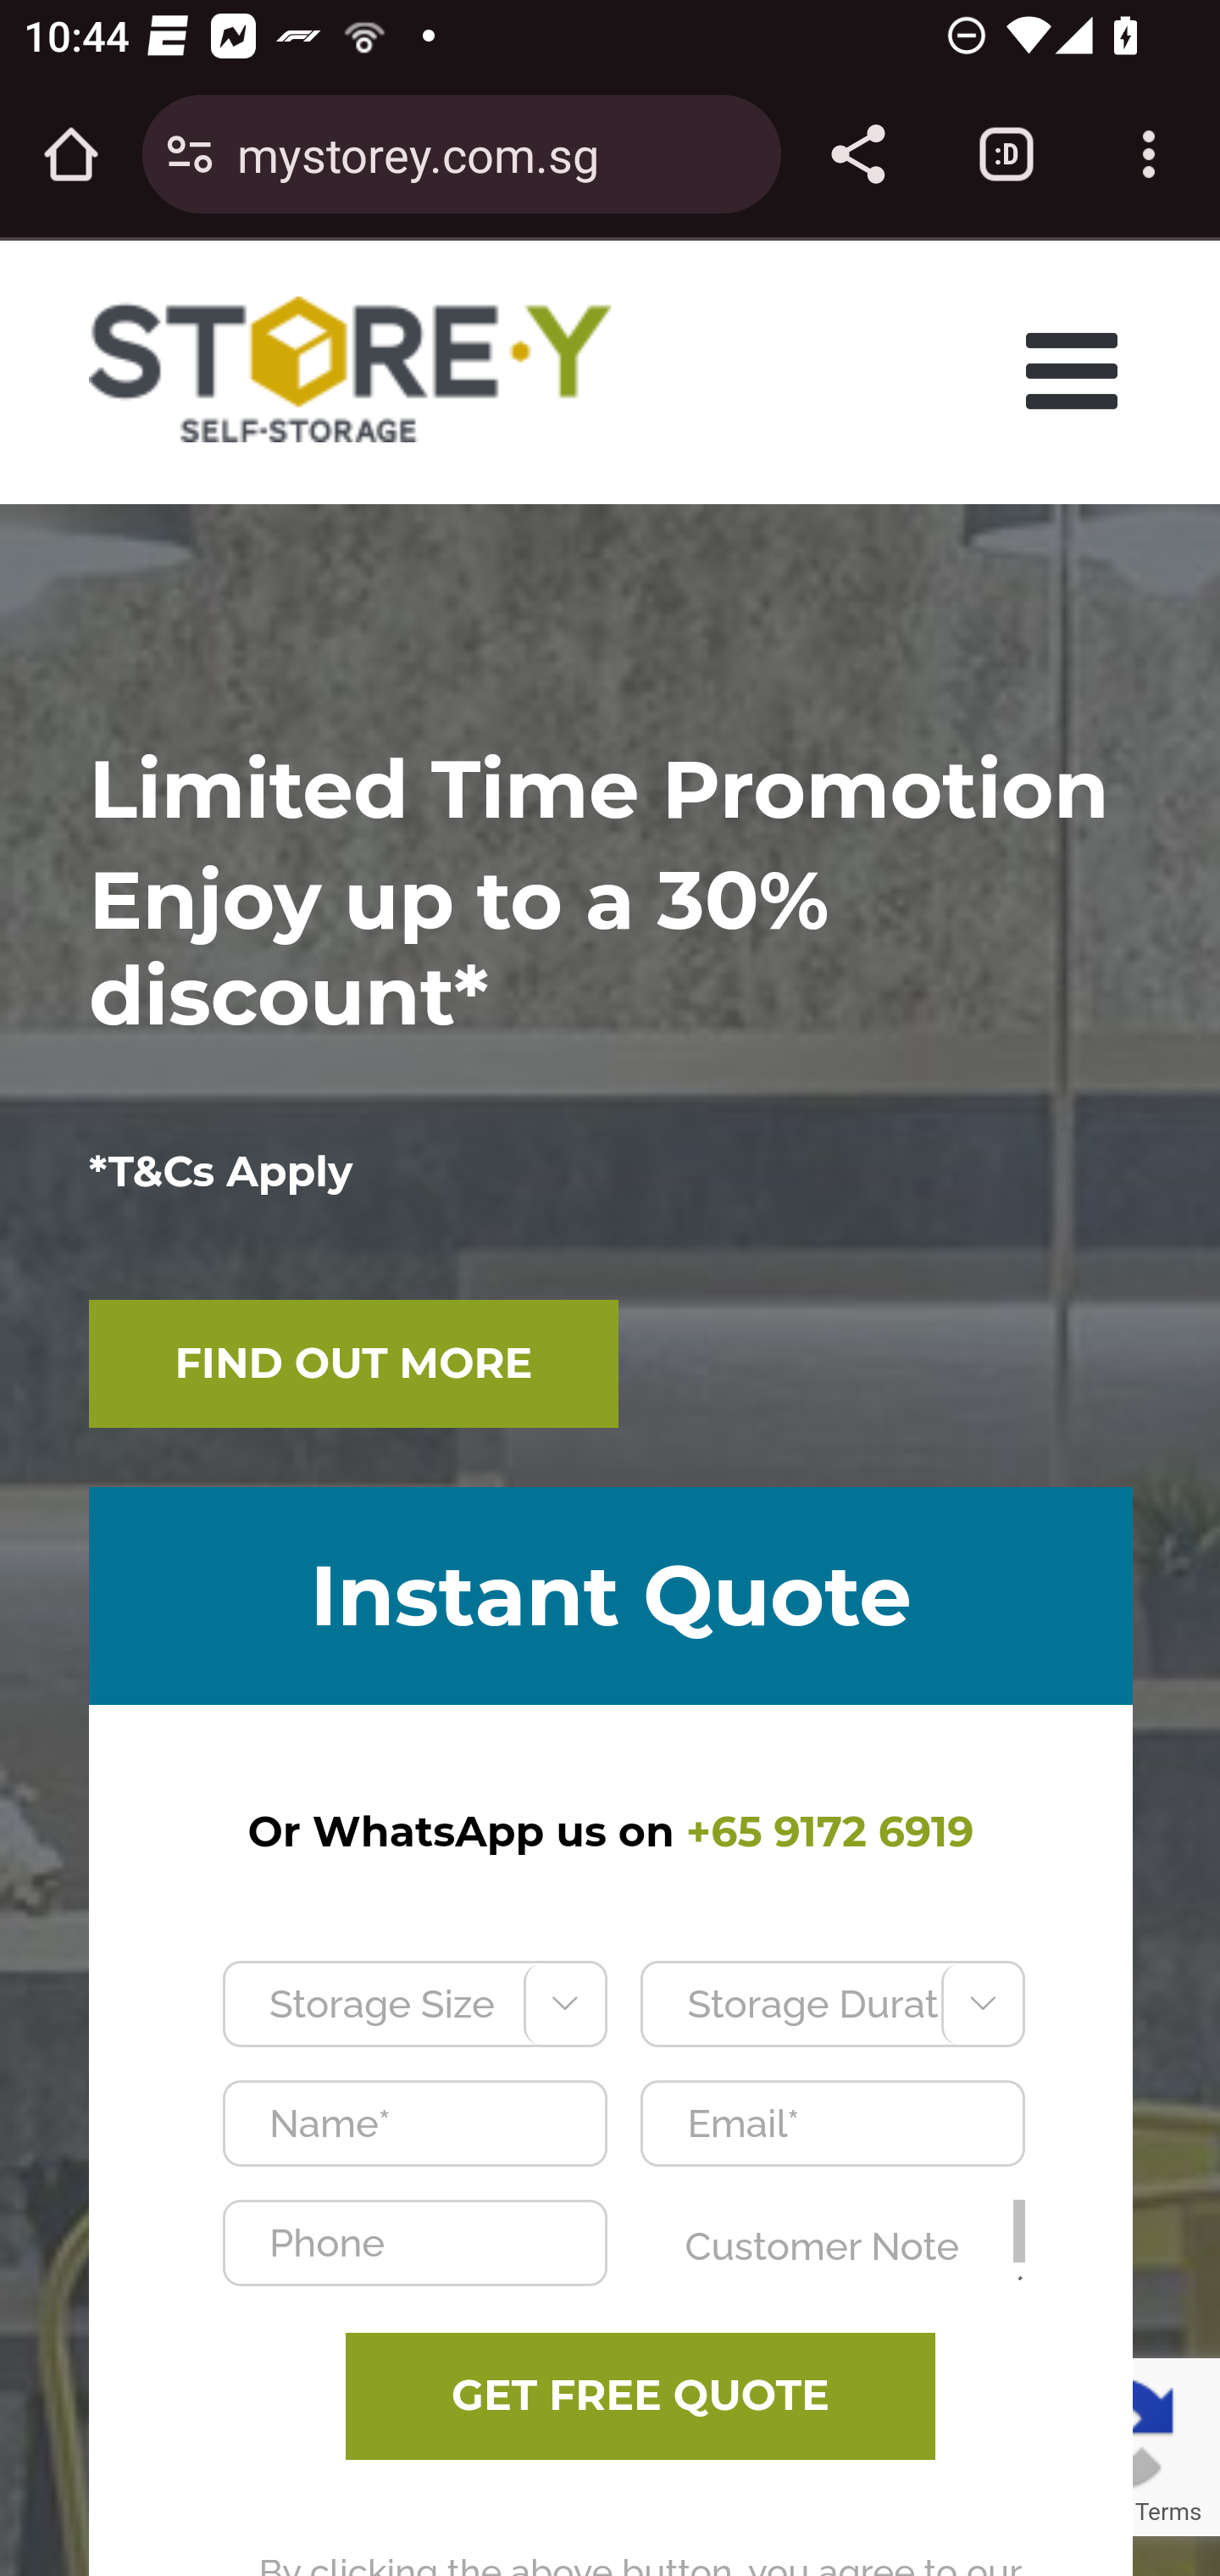  What do you see at coordinates (1006, 154) in the screenshot?
I see `Switch or close tabs` at bounding box center [1006, 154].